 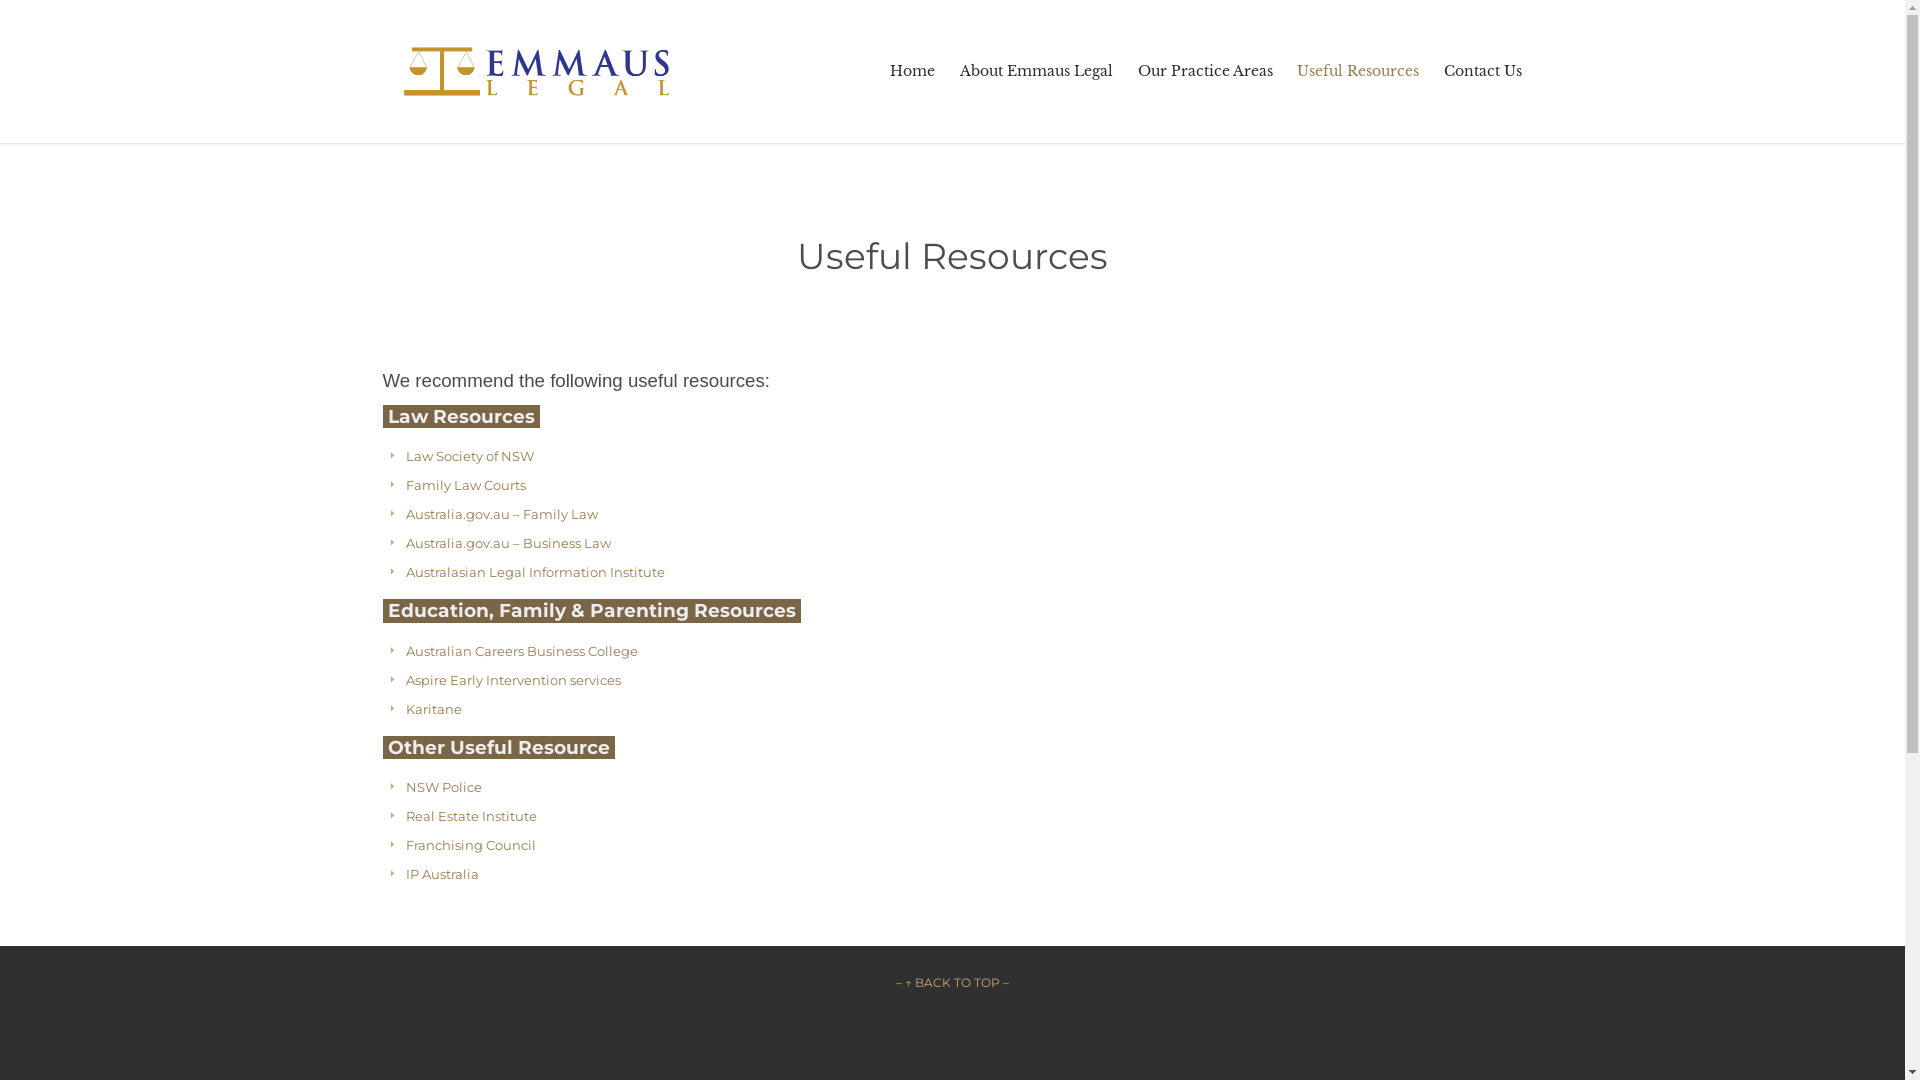 I want to click on Australasian Legal Information Institute, so click(x=536, y=572).